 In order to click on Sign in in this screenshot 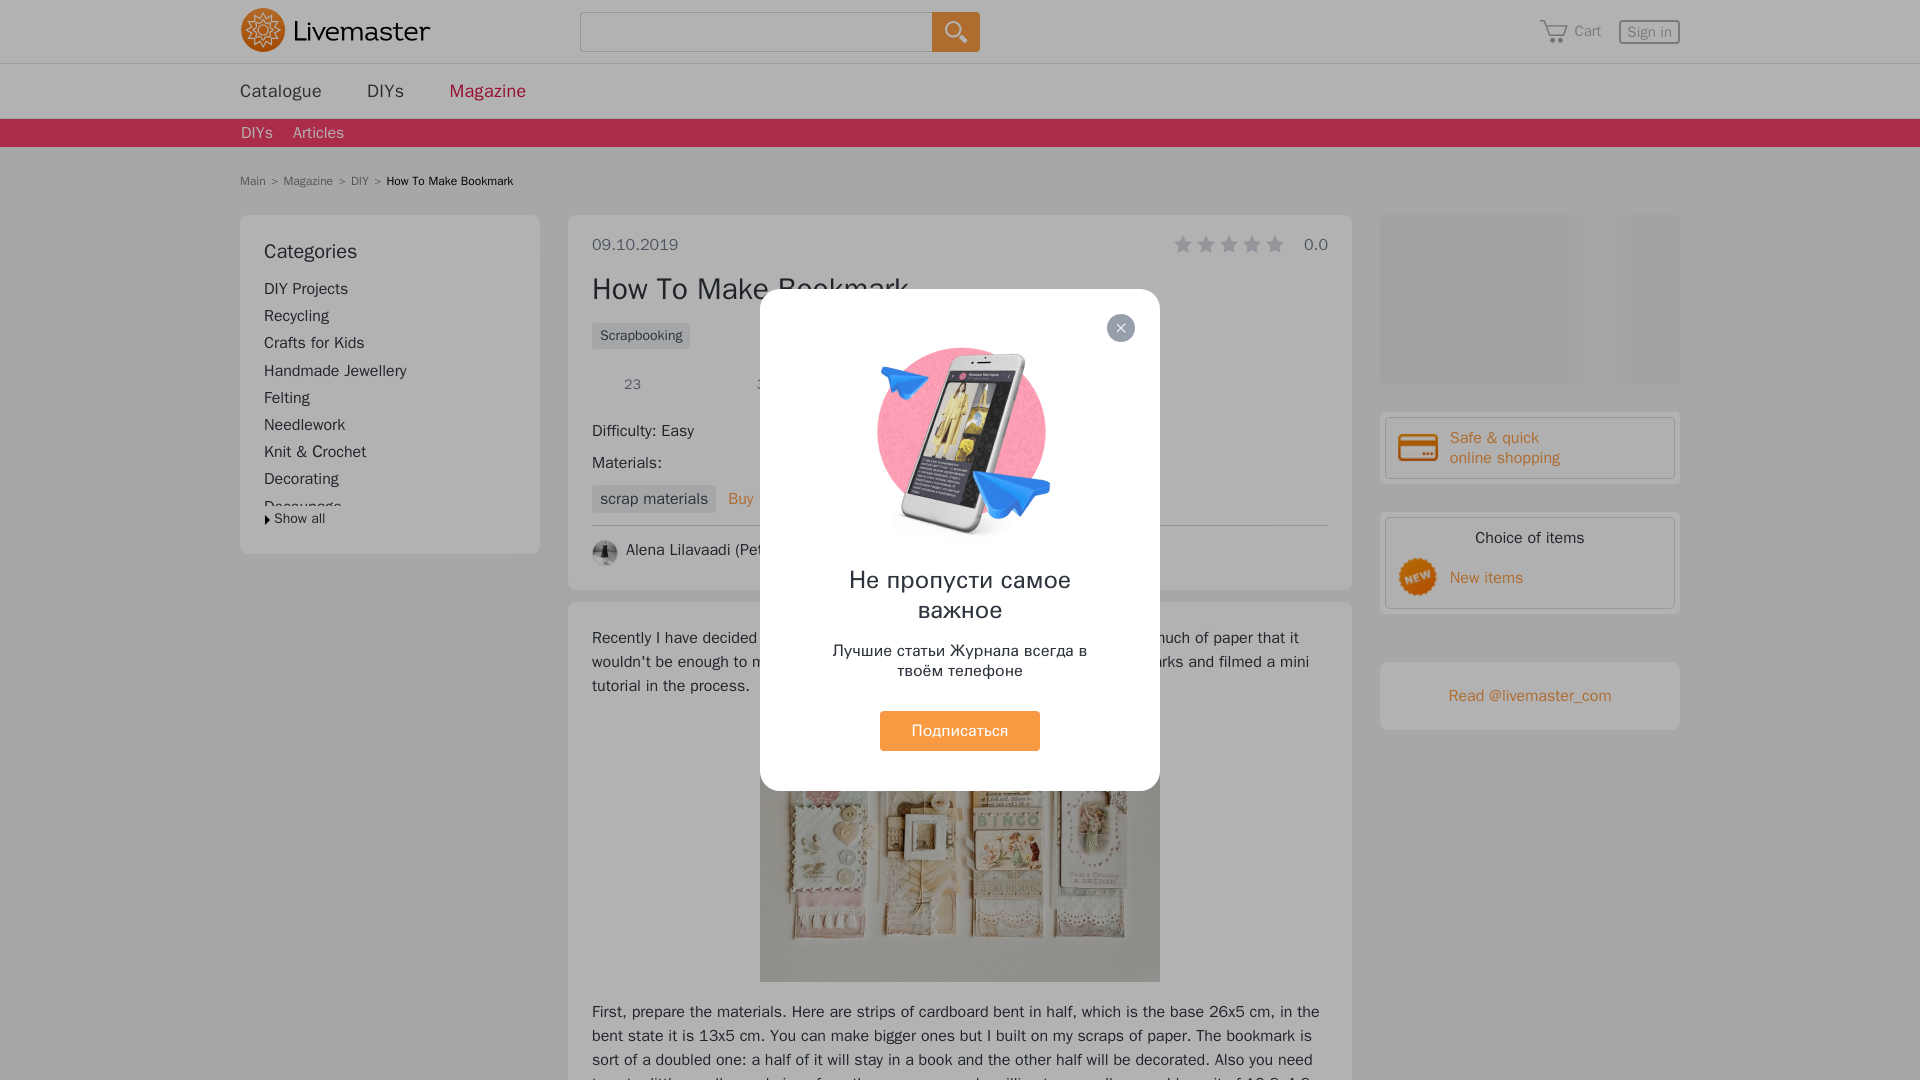, I will do `click(1649, 32)`.